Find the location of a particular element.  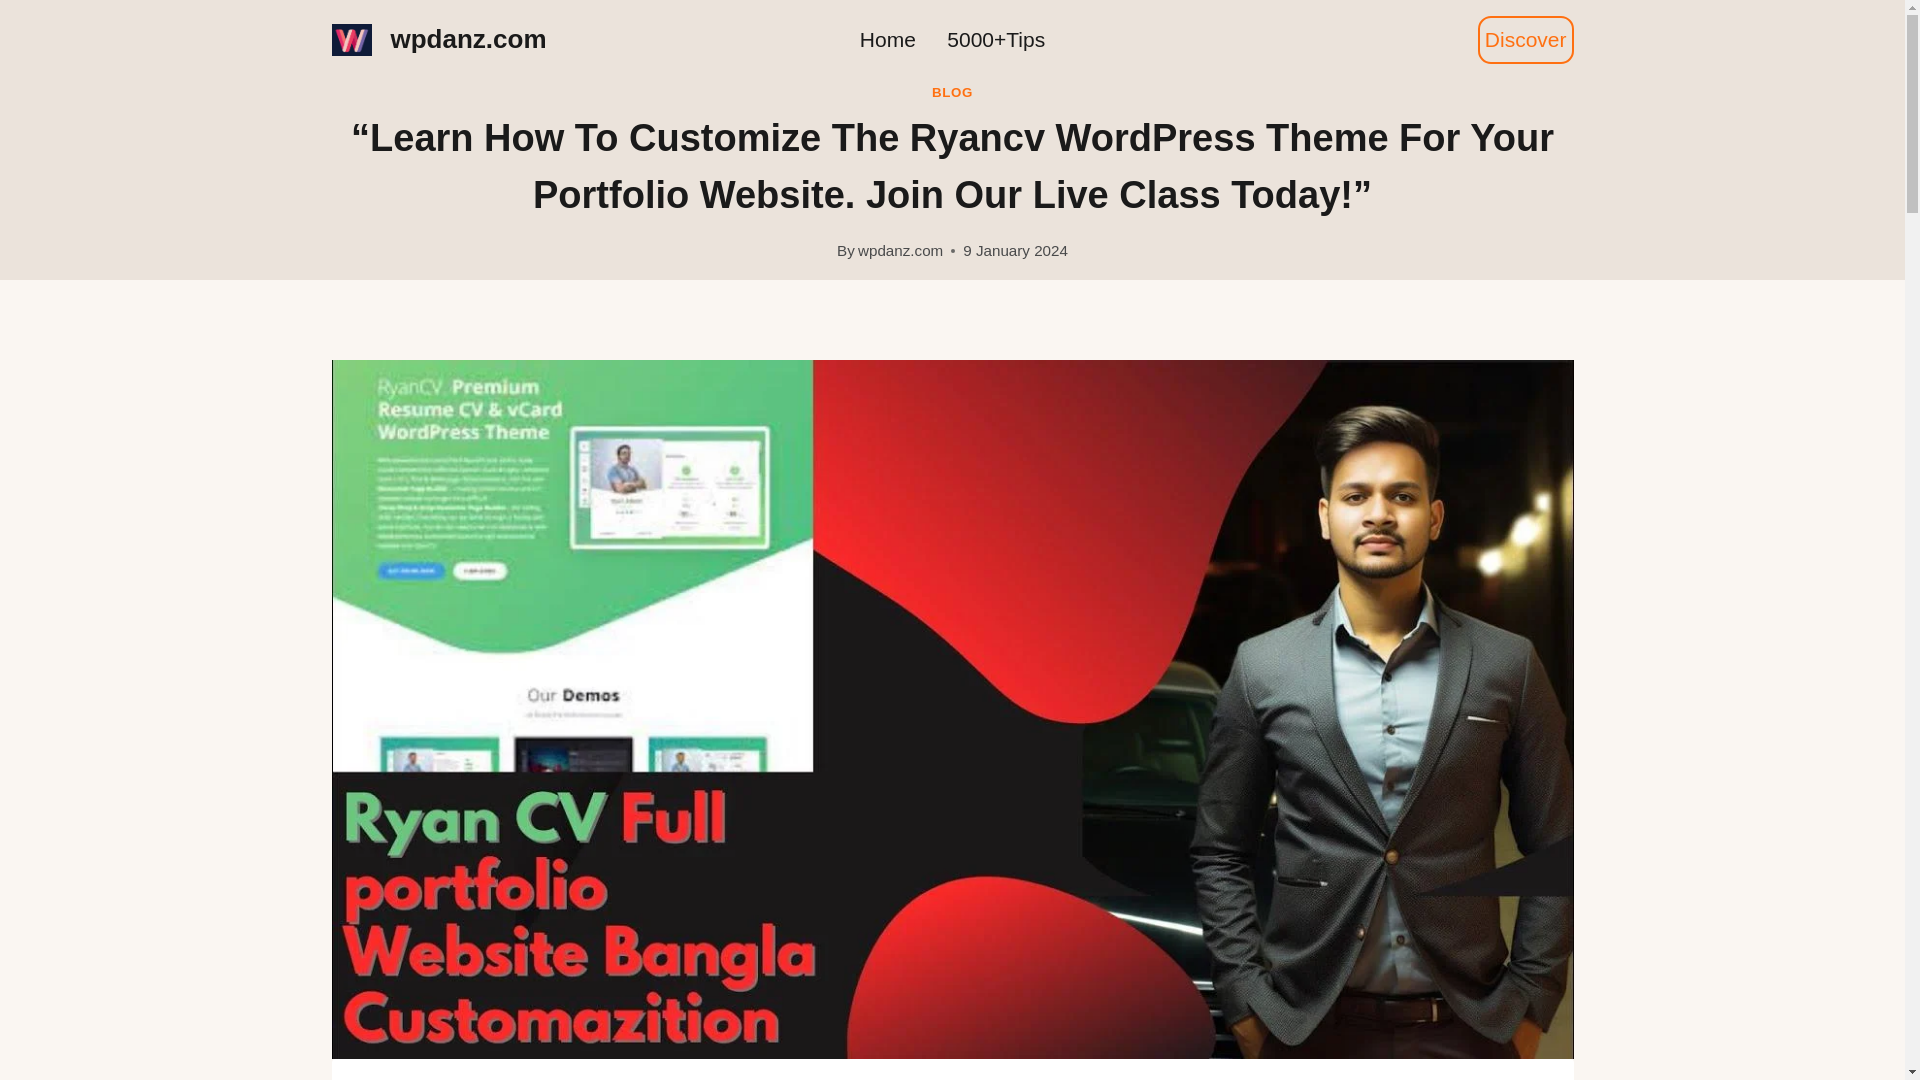

BLOG is located at coordinates (952, 92).